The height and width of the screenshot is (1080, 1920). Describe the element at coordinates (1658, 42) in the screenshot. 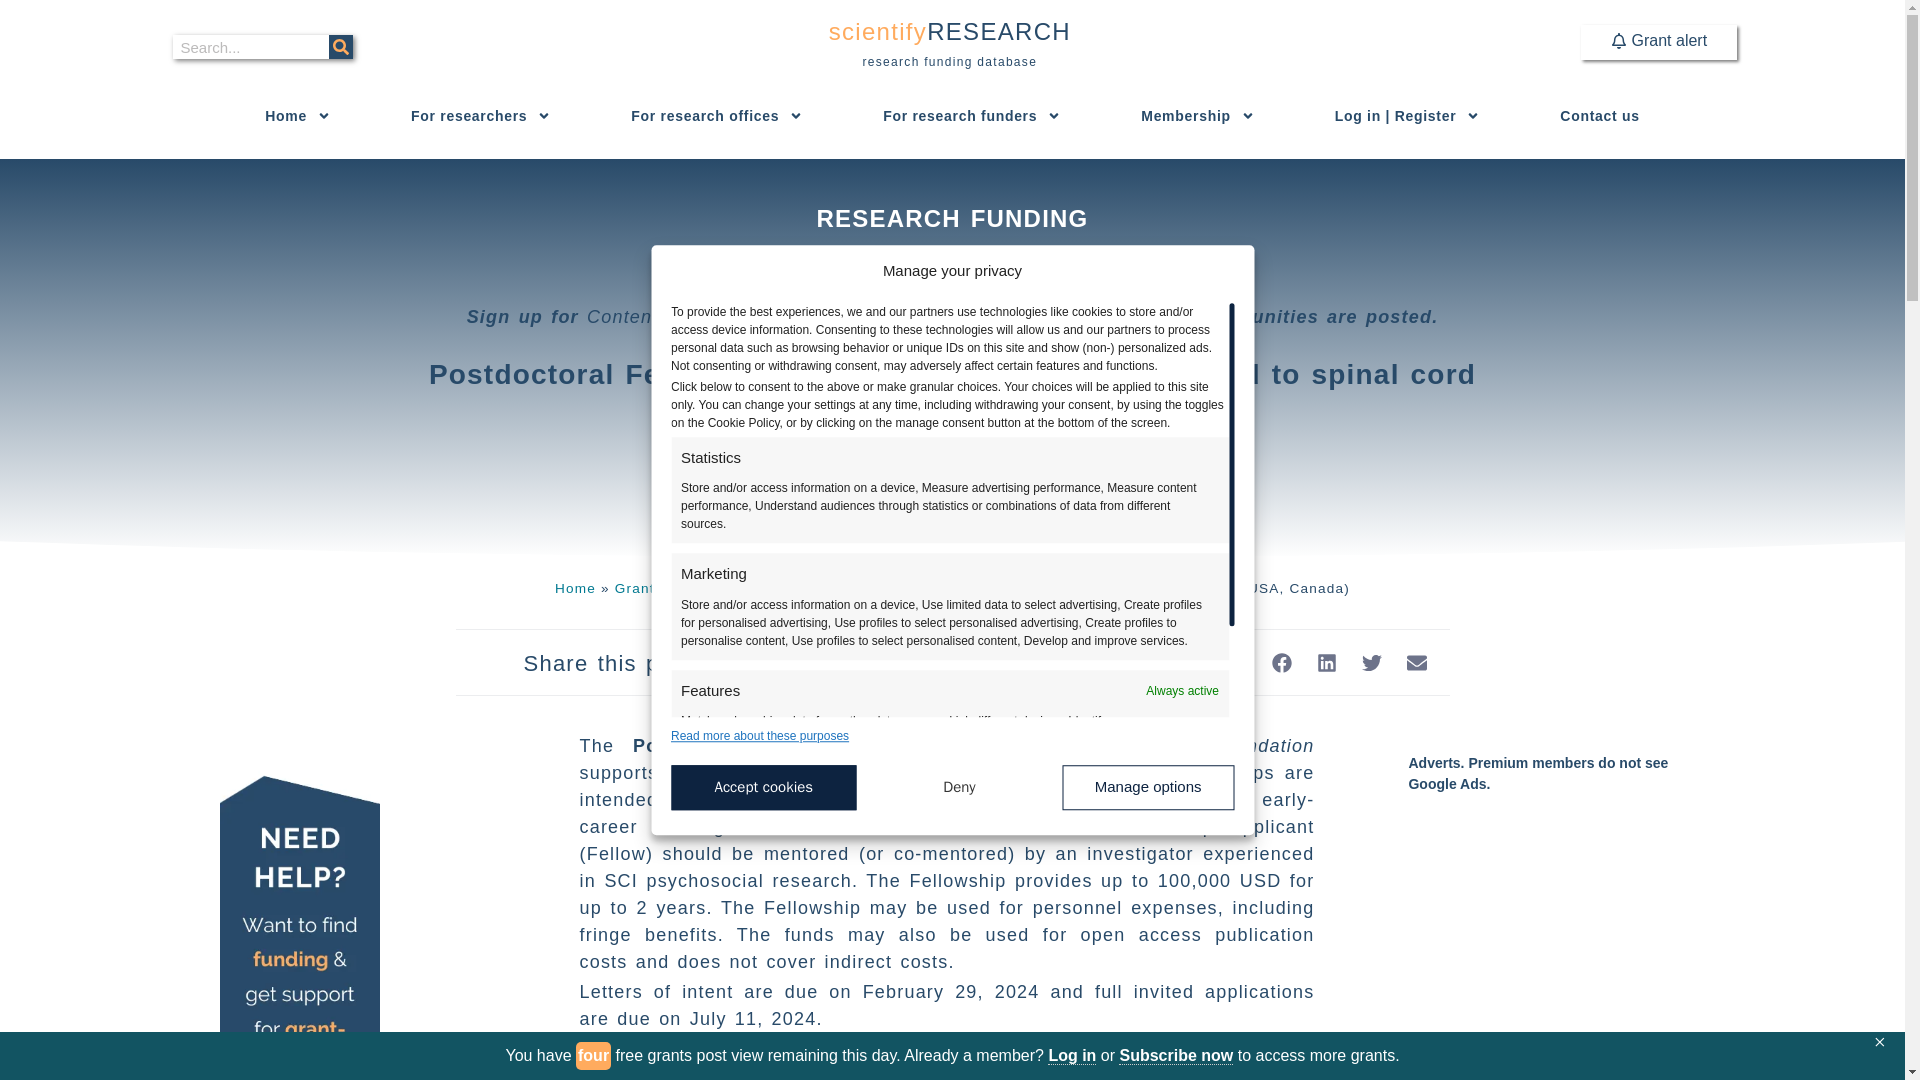

I see `Accept cookies` at that location.